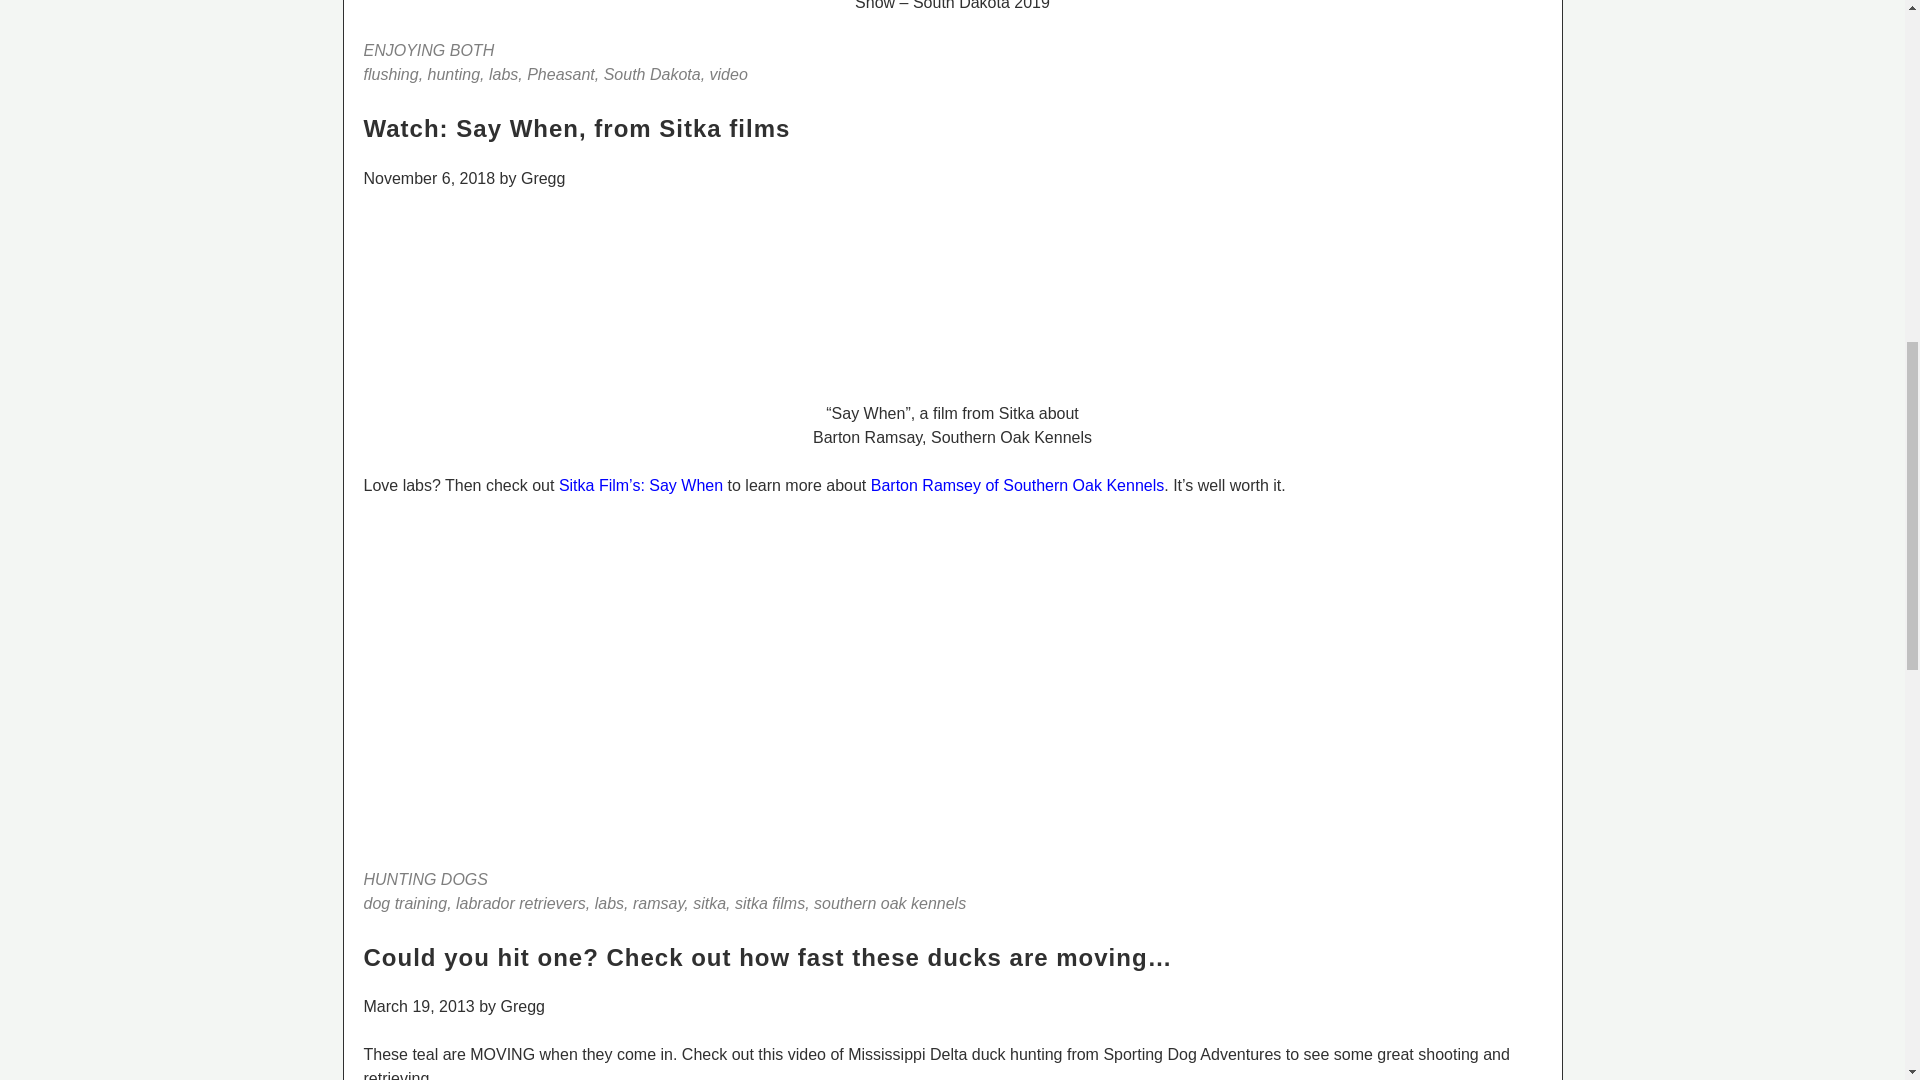  I want to click on HUNTING DOGS, so click(426, 878).